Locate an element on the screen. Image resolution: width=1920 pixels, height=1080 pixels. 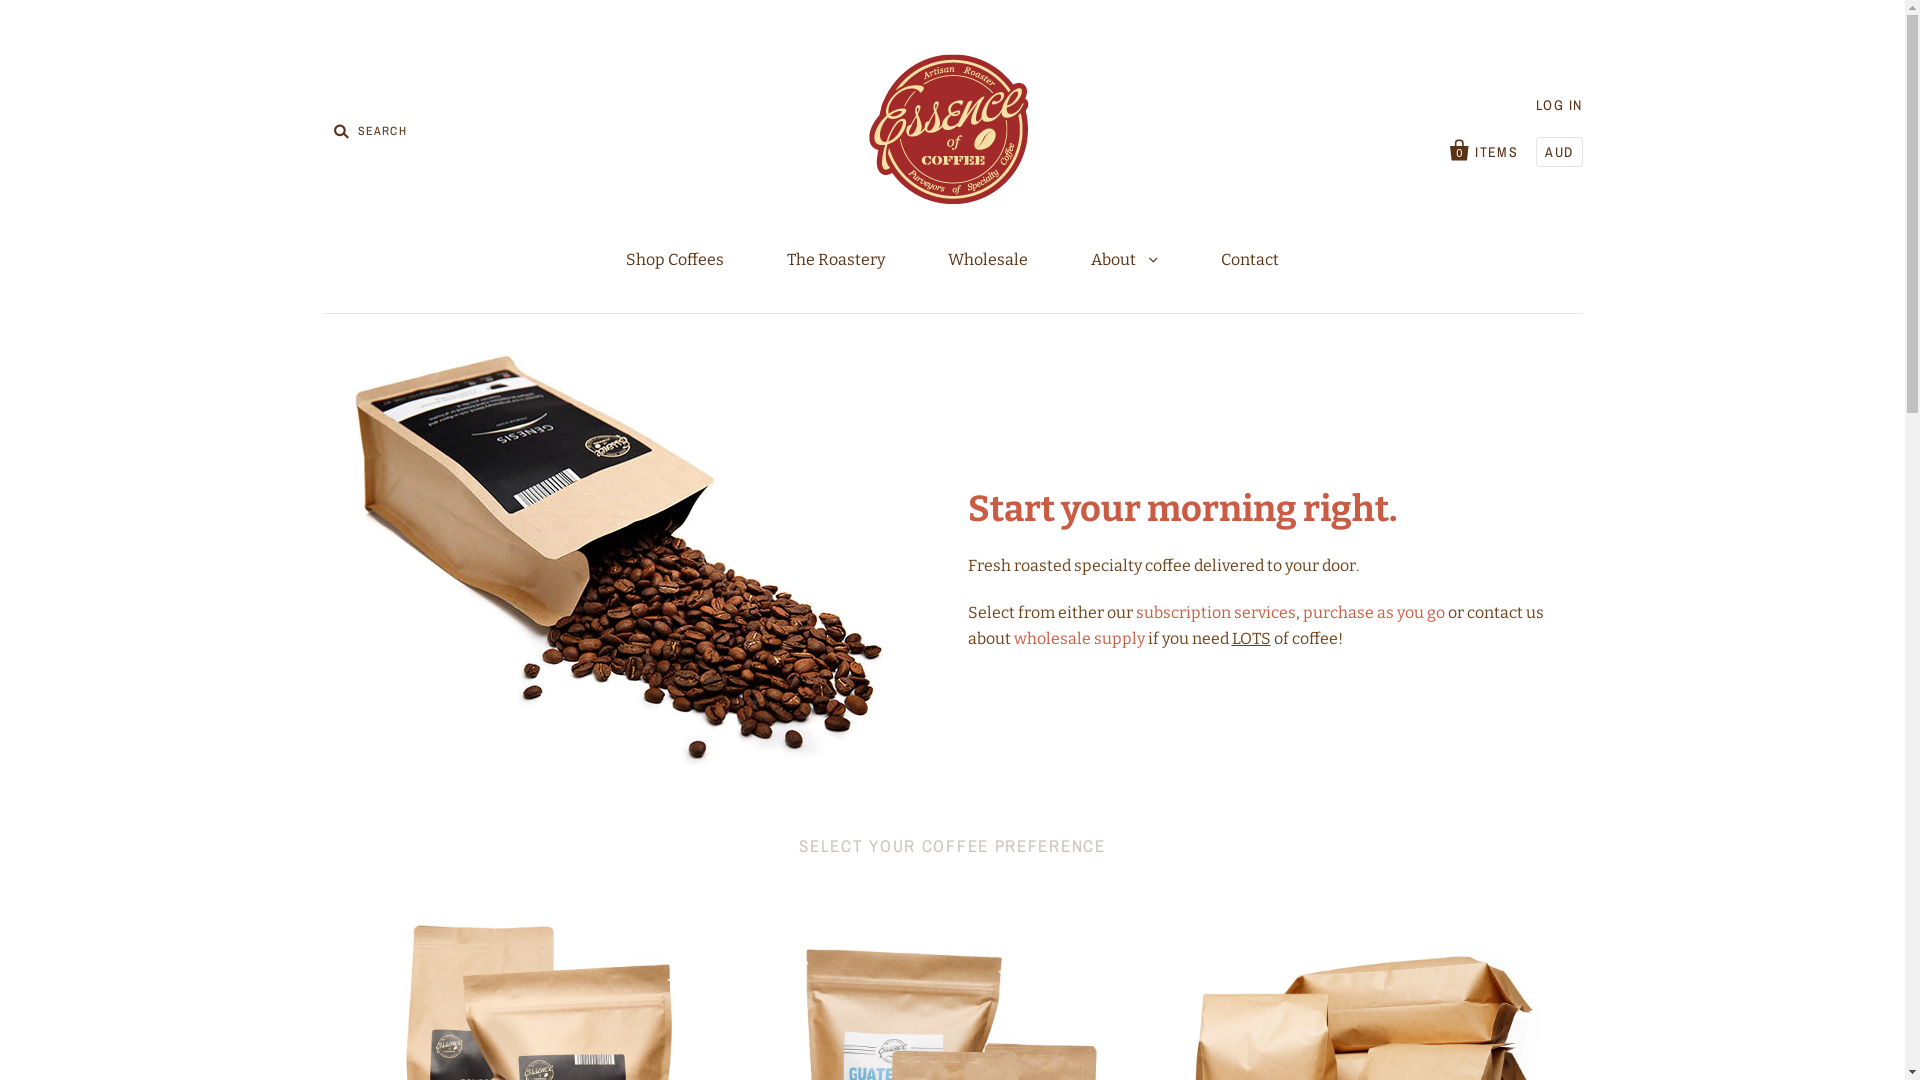
Shop Coffees is located at coordinates (675, 260).